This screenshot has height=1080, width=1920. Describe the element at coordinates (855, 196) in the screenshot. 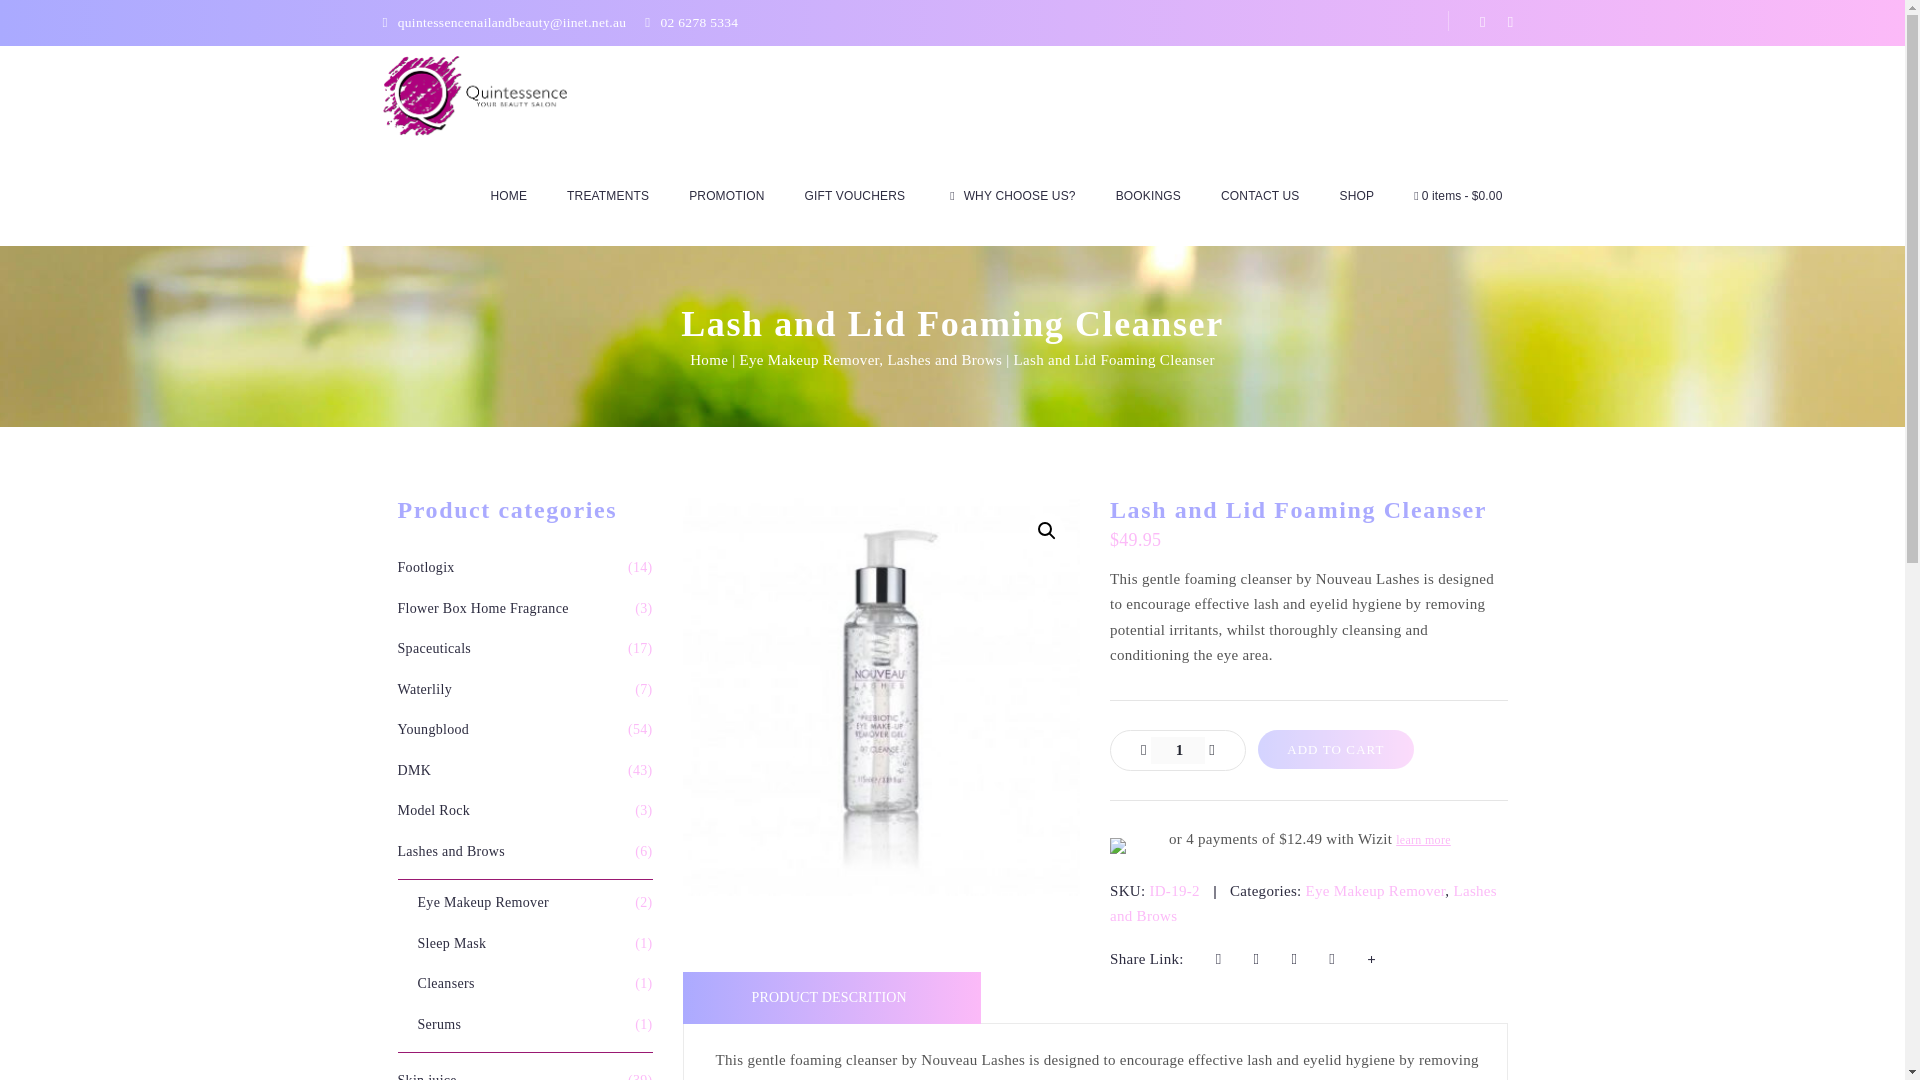

I see `GIFT VOUCHERS` at that location.